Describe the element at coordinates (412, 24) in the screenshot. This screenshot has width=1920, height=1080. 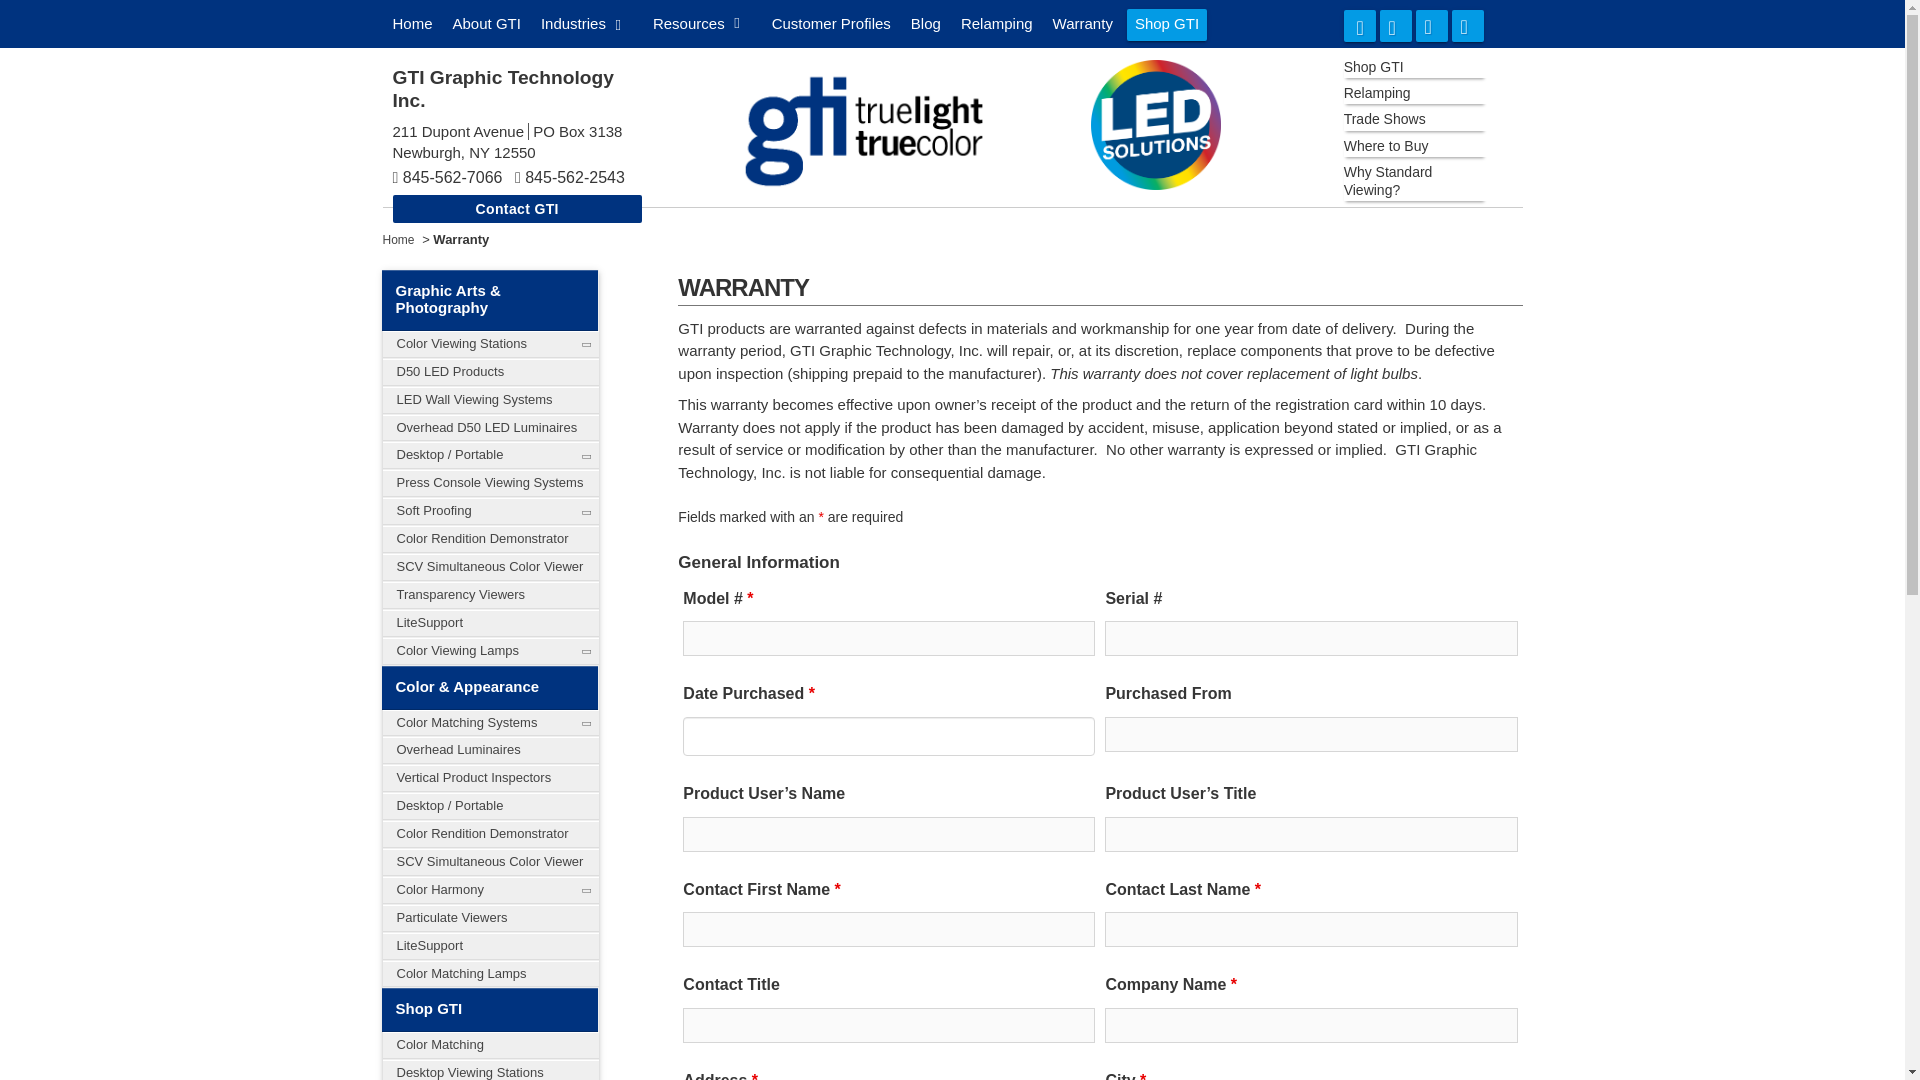
I see `Home` at that location.